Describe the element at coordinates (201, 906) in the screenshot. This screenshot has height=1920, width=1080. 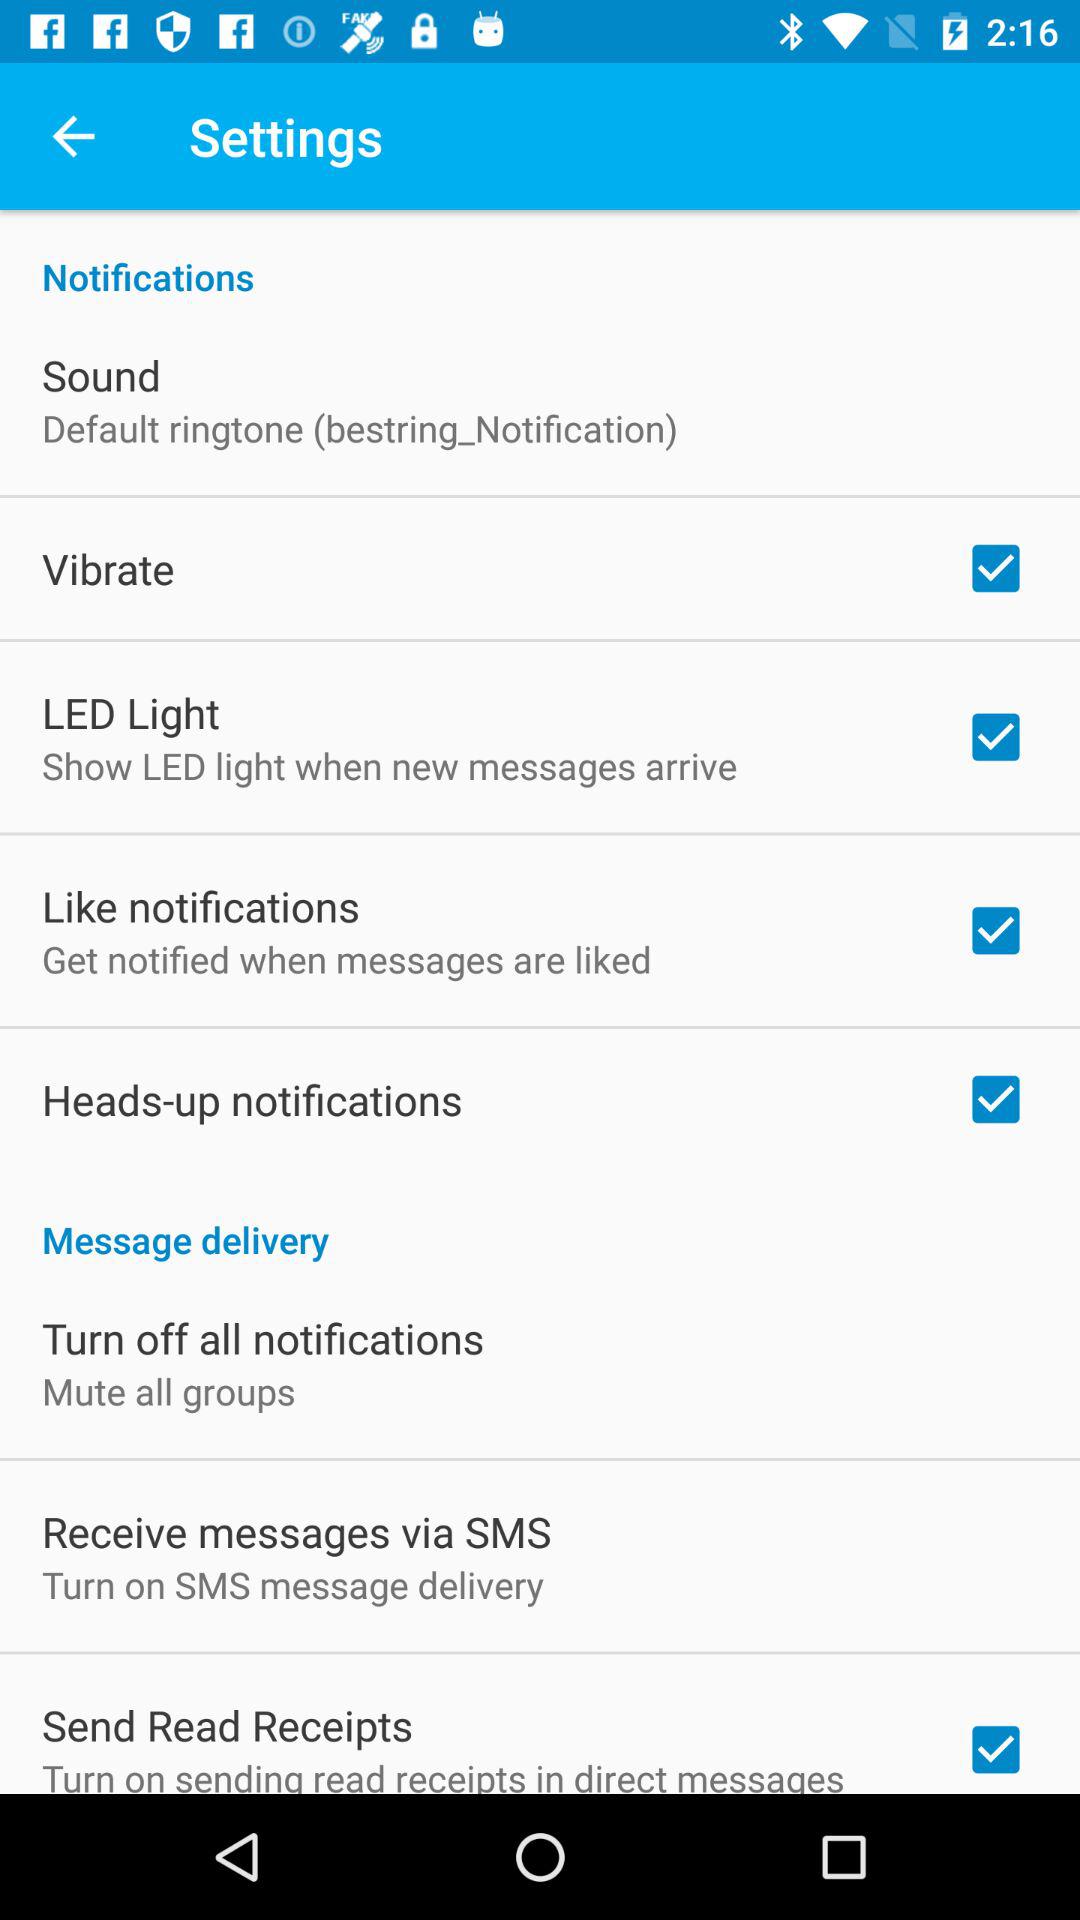
I see `tap icon above the get notified when` at that location.